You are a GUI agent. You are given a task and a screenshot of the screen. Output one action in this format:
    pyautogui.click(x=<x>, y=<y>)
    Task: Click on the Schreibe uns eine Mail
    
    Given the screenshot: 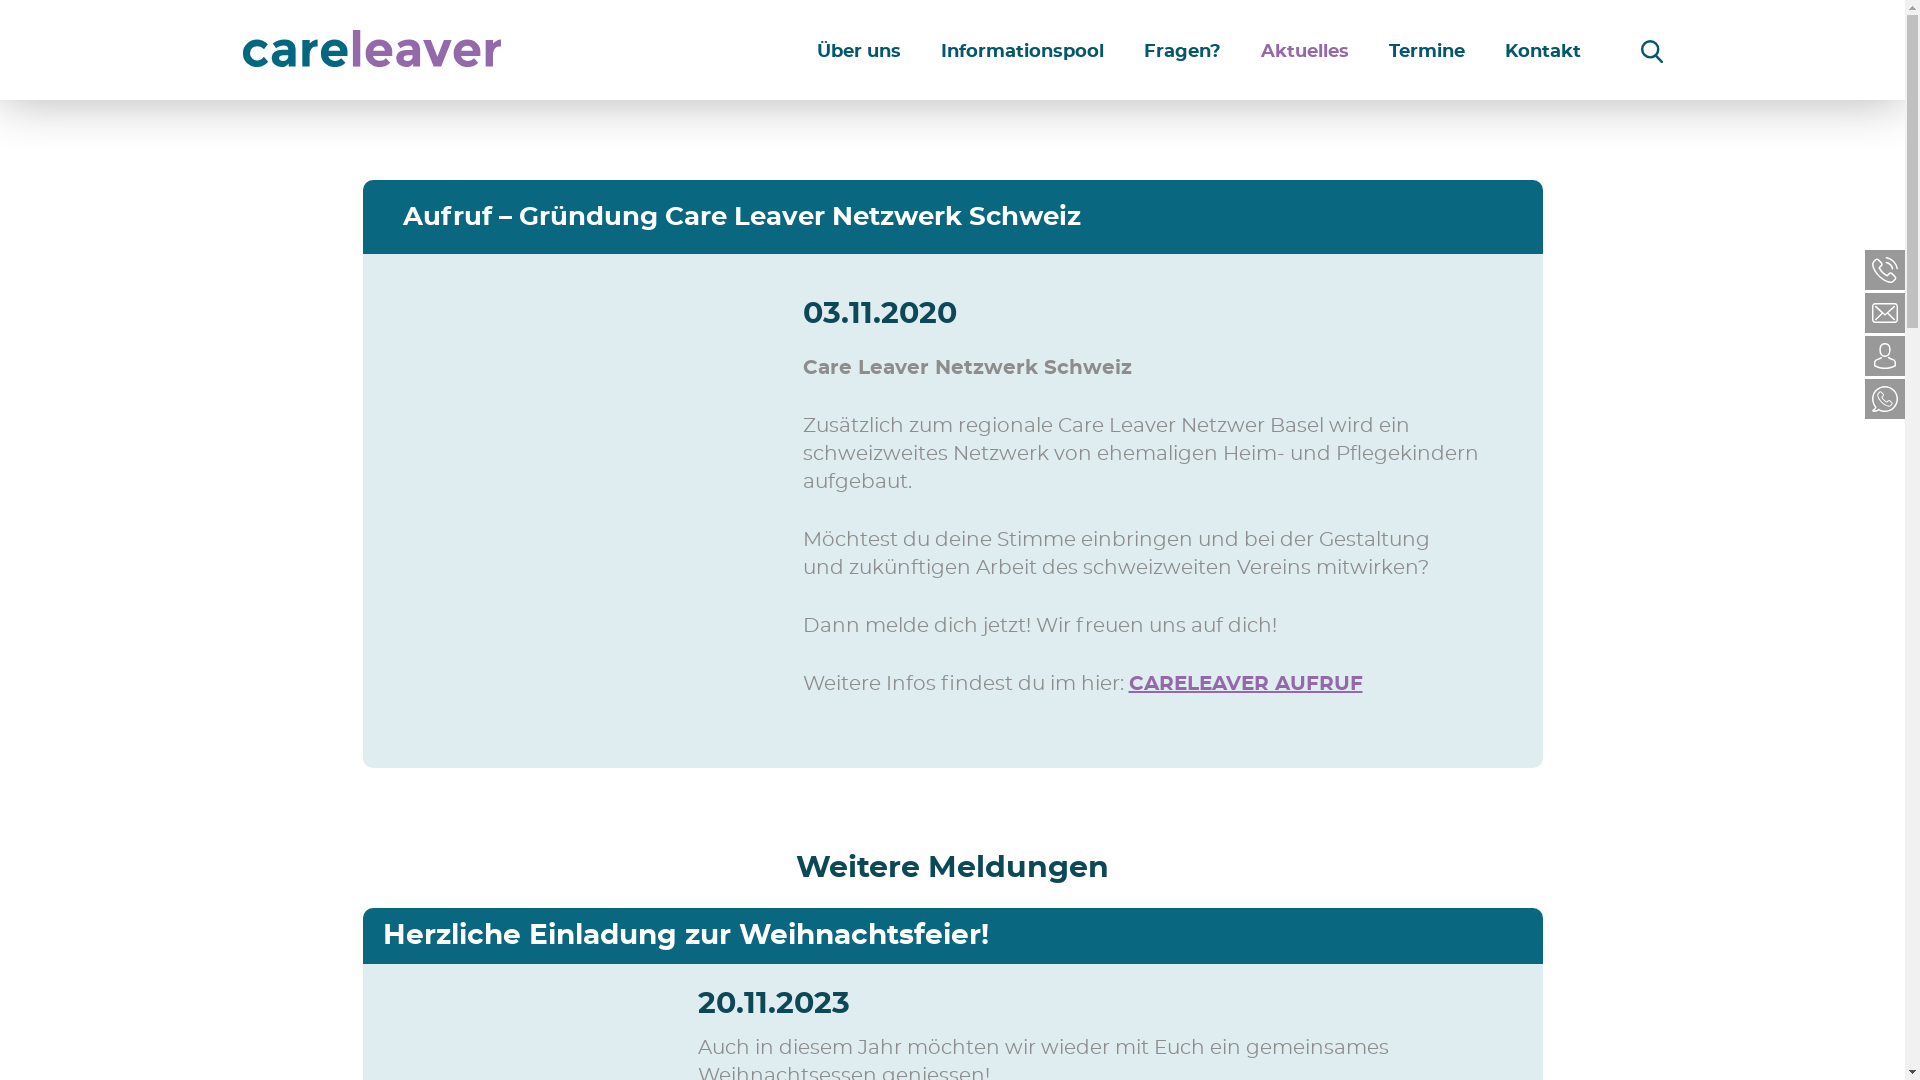 What is the action you would take?
    pyautogui.click(x=1885, y=313)
    